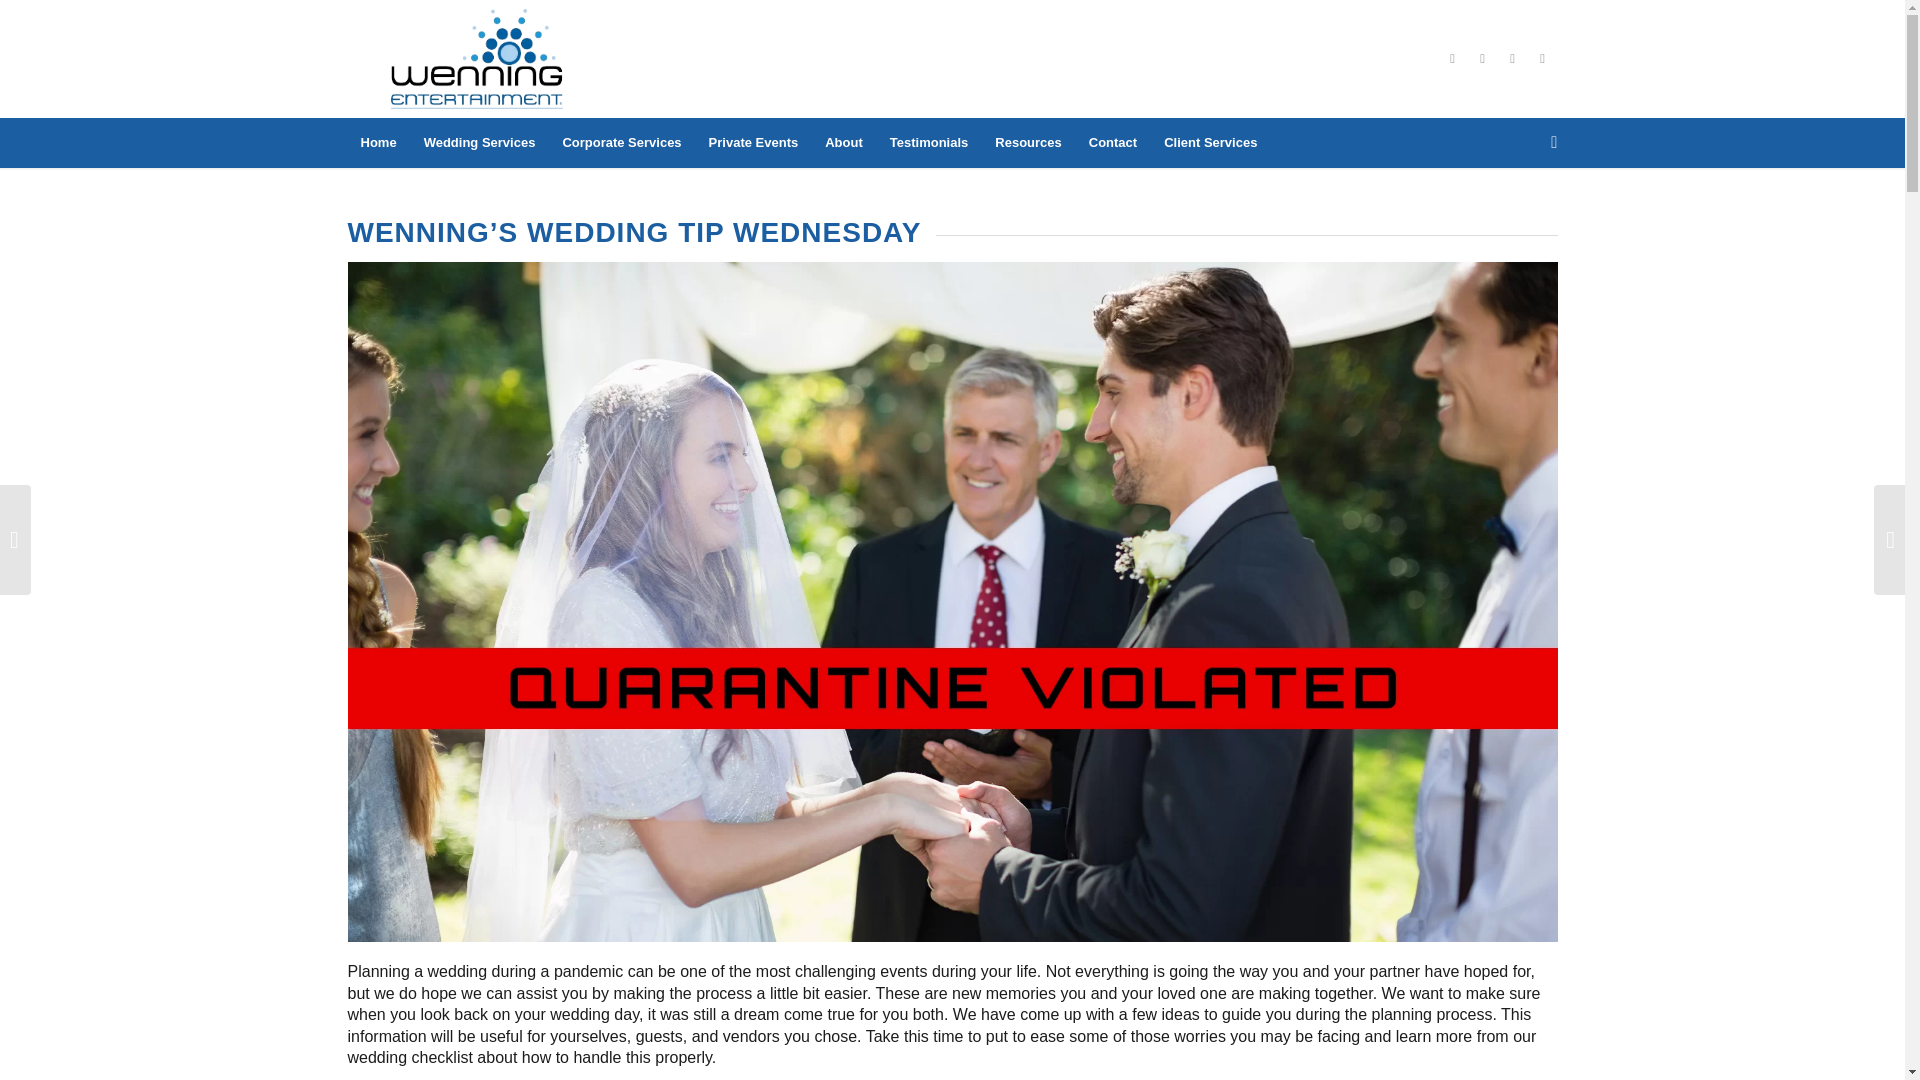 The image size is (1920, 1080). Describe the element at coordinates (1542, 59) in the screenshot. I see `Instagram` at that location.